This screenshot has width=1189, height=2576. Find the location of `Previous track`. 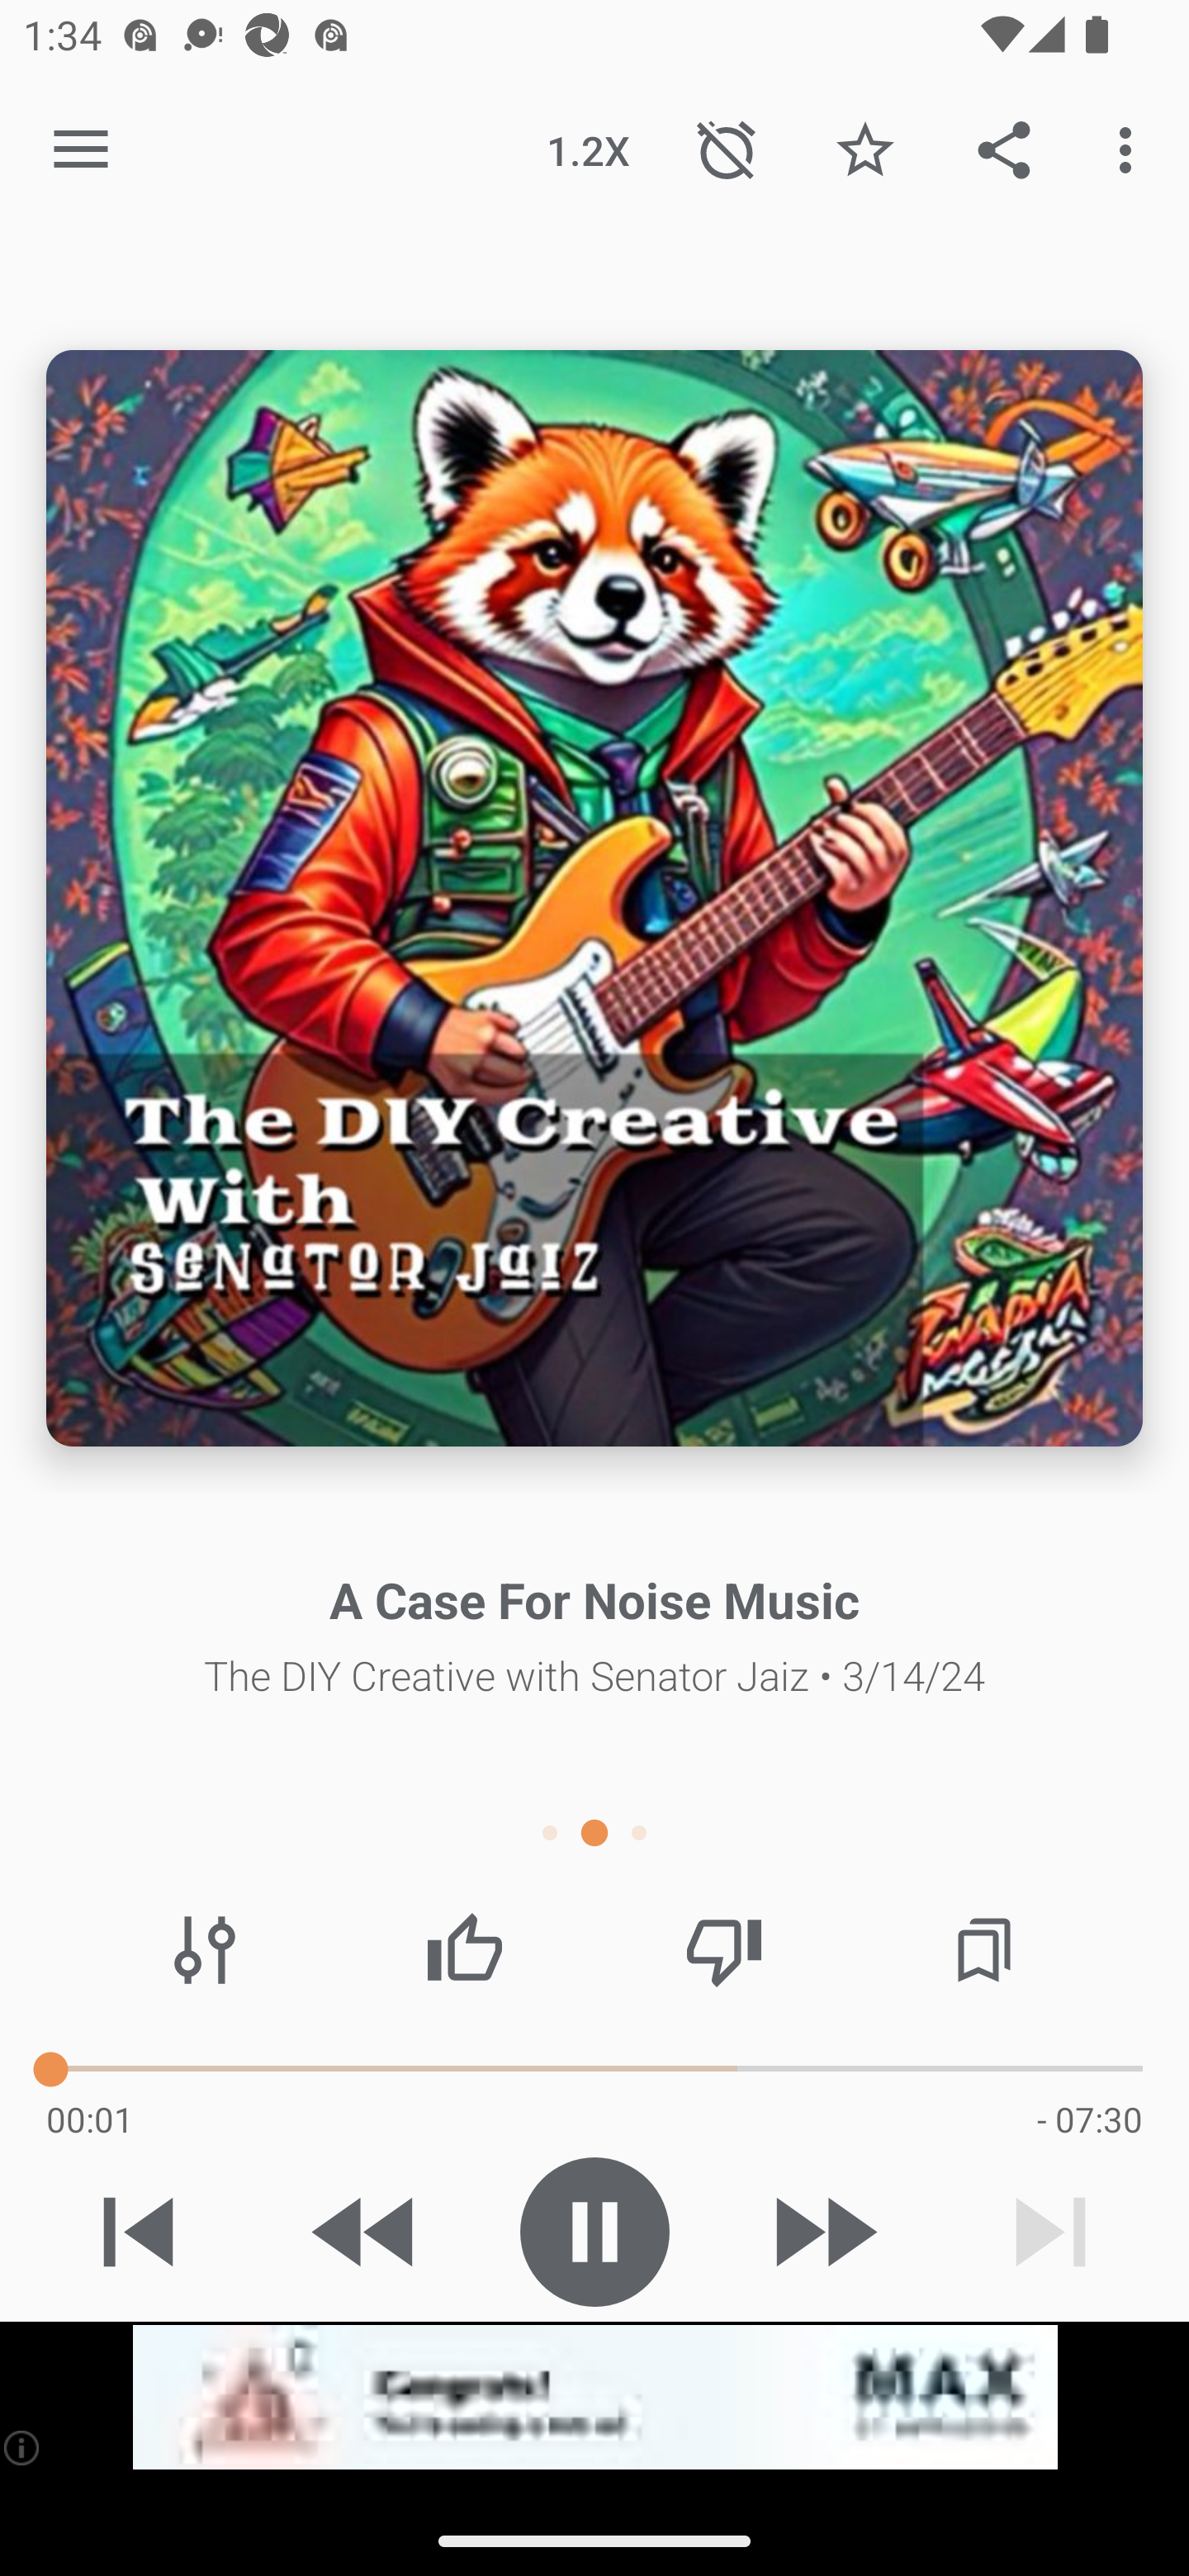

Previous track is located at coordinates (139, 2232).